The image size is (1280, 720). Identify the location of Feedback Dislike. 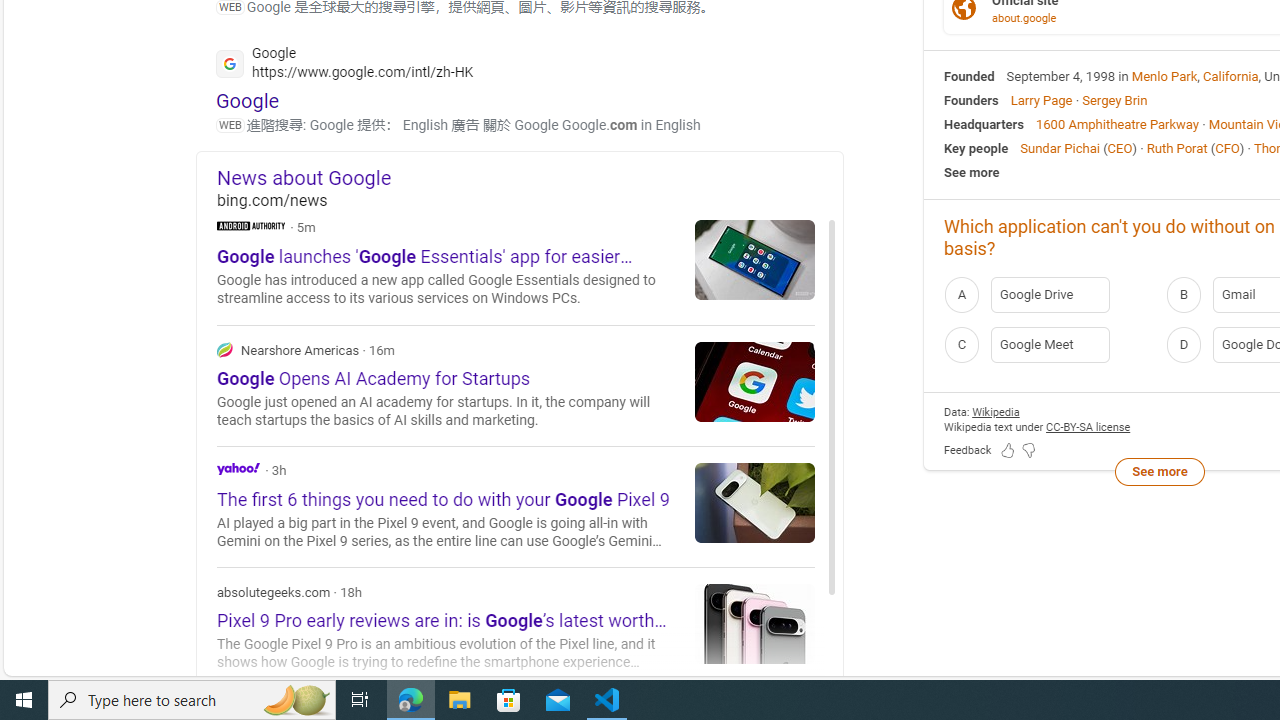
(1028, 450).